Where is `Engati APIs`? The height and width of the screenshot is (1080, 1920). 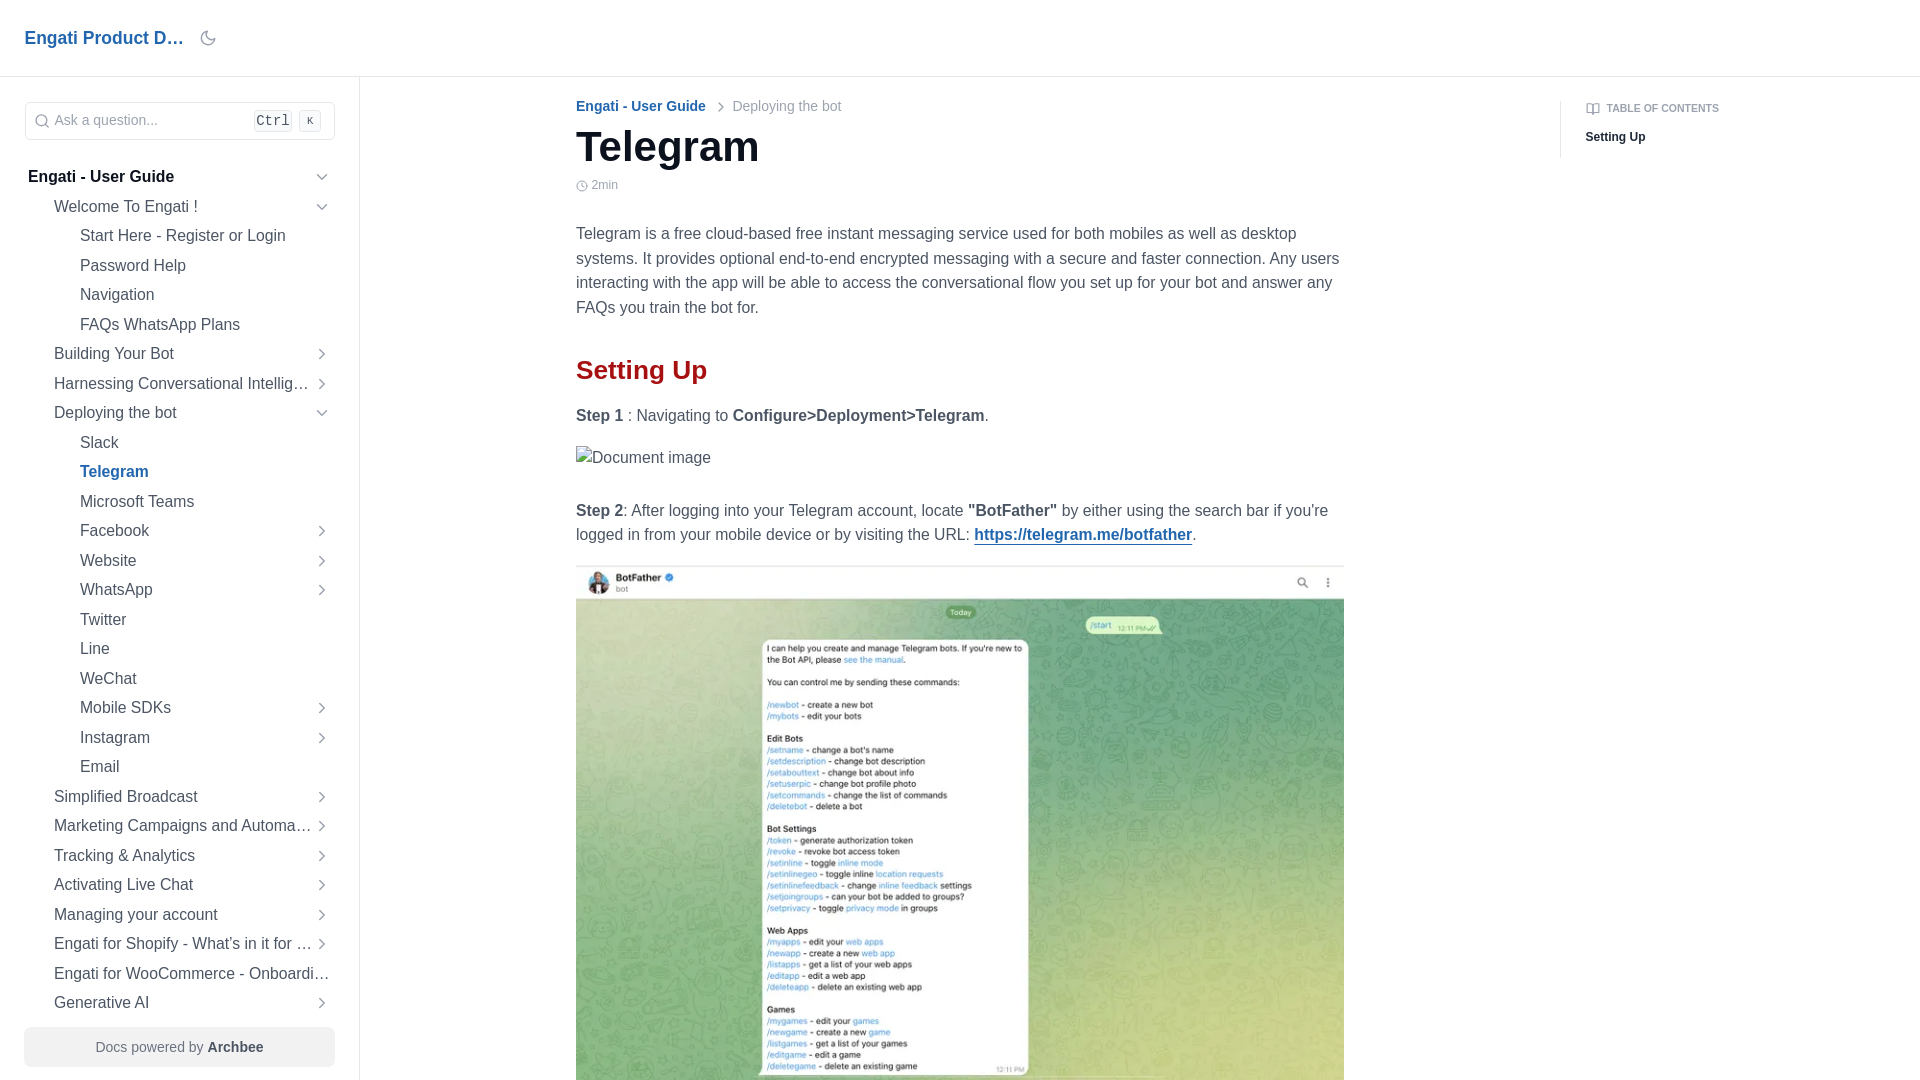
Engati APIs is located at coordinates (192, 1032).